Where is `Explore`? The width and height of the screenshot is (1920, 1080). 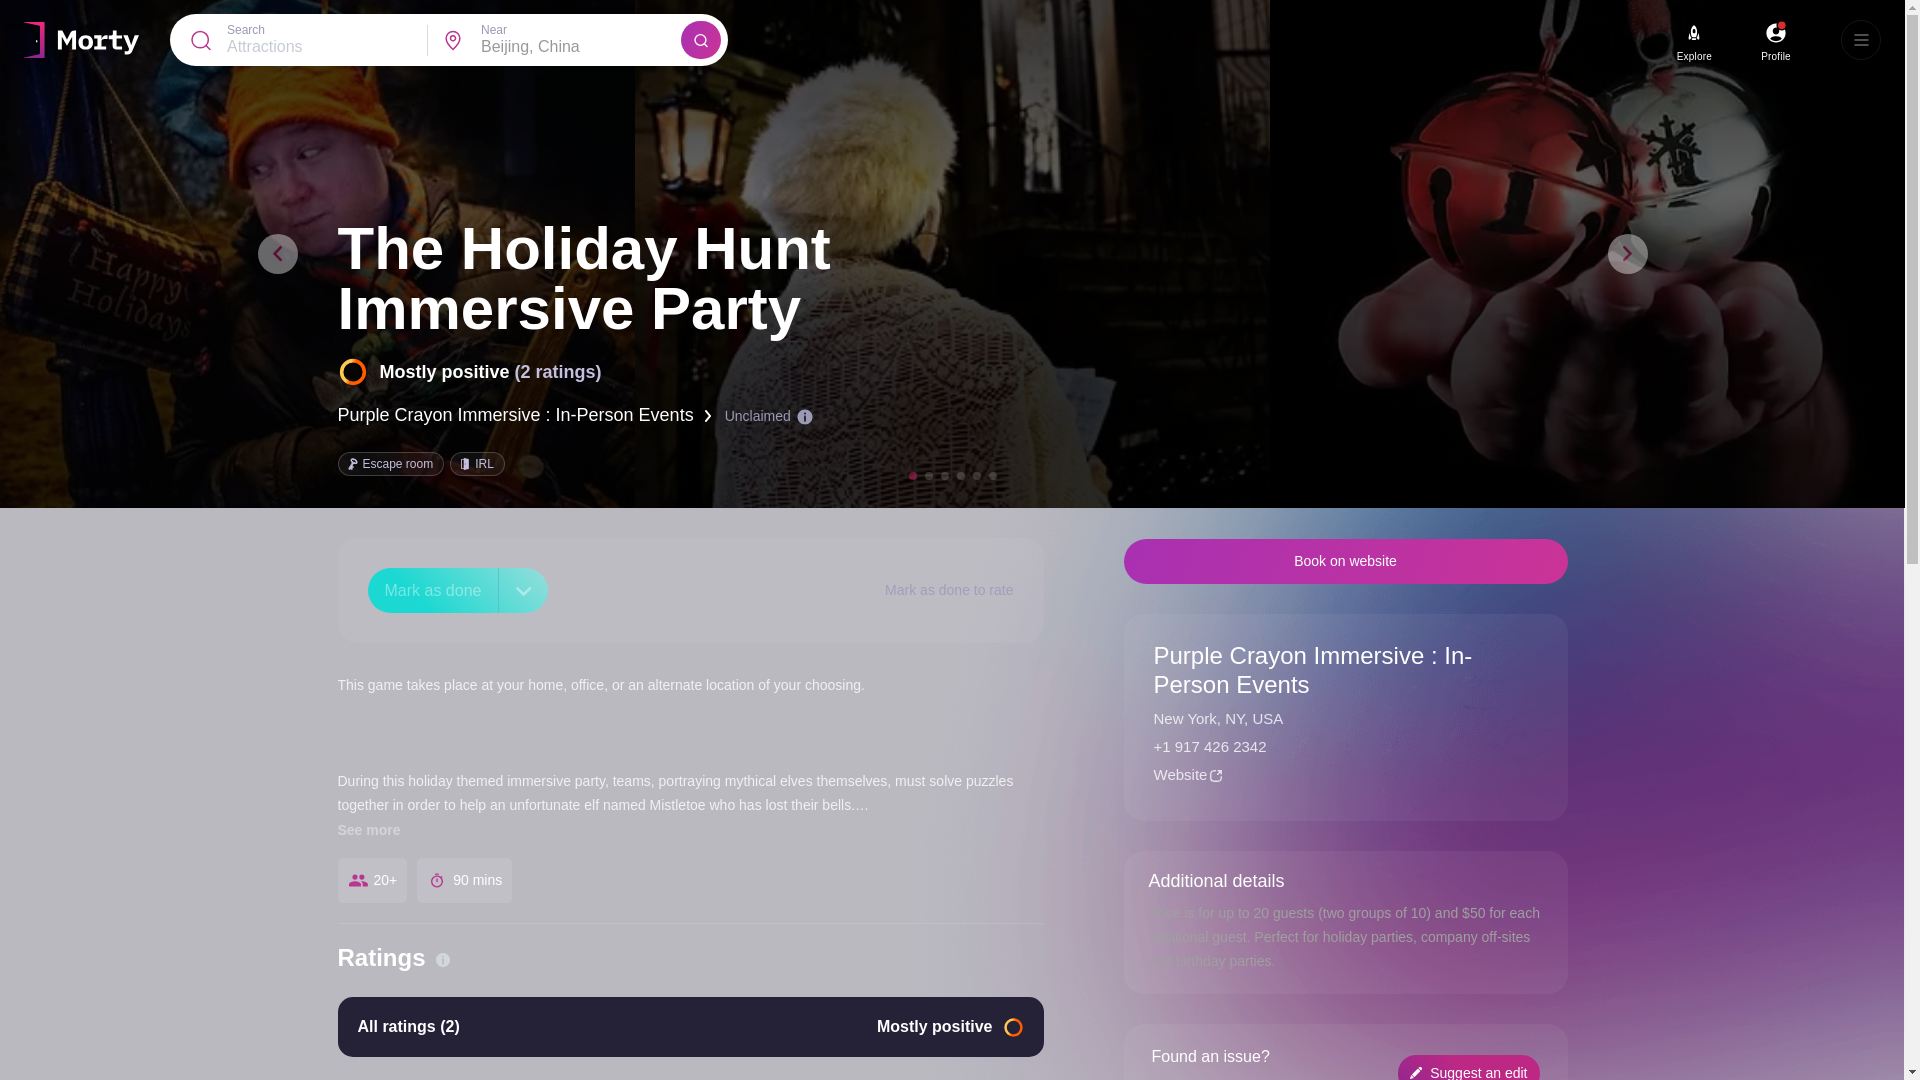 Explore is located at coordinates (1694, 56).